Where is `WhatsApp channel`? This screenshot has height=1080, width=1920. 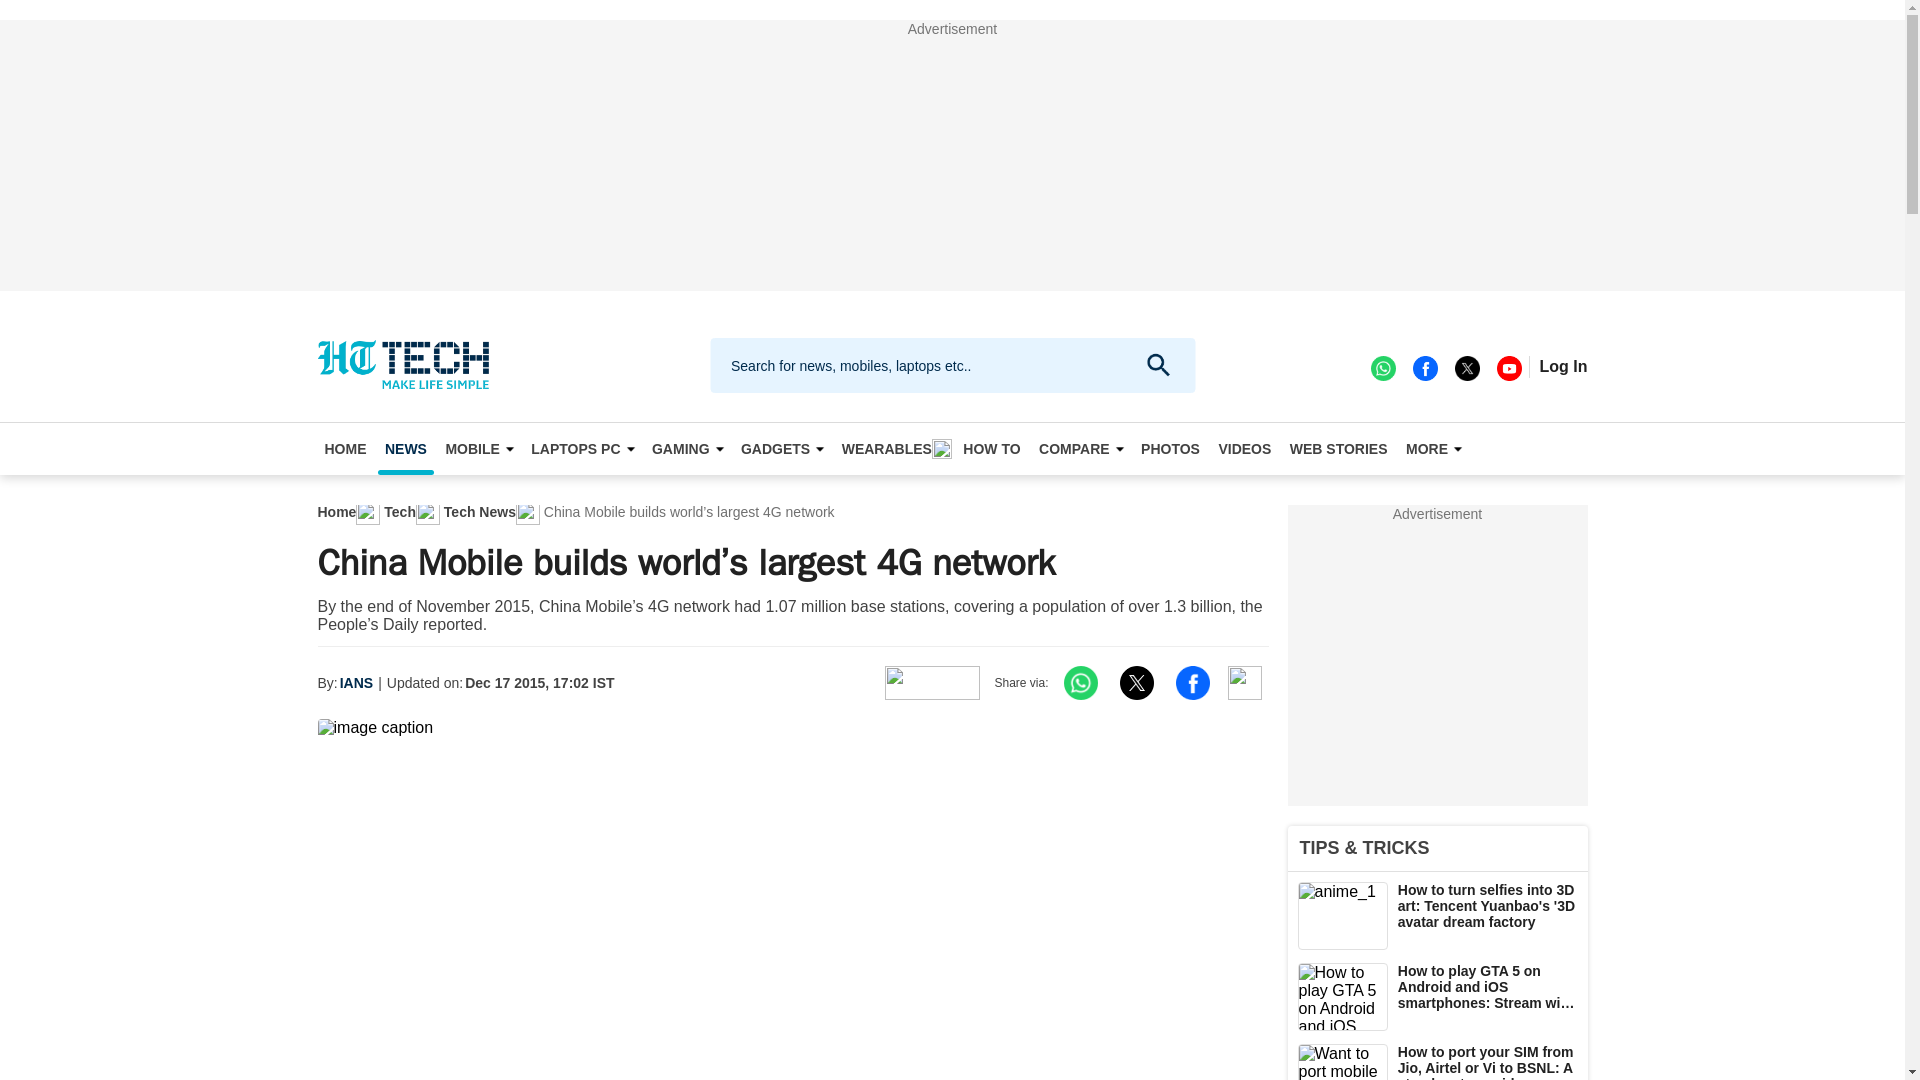
WhatsApp channel is located at coordinates (1382, 367).